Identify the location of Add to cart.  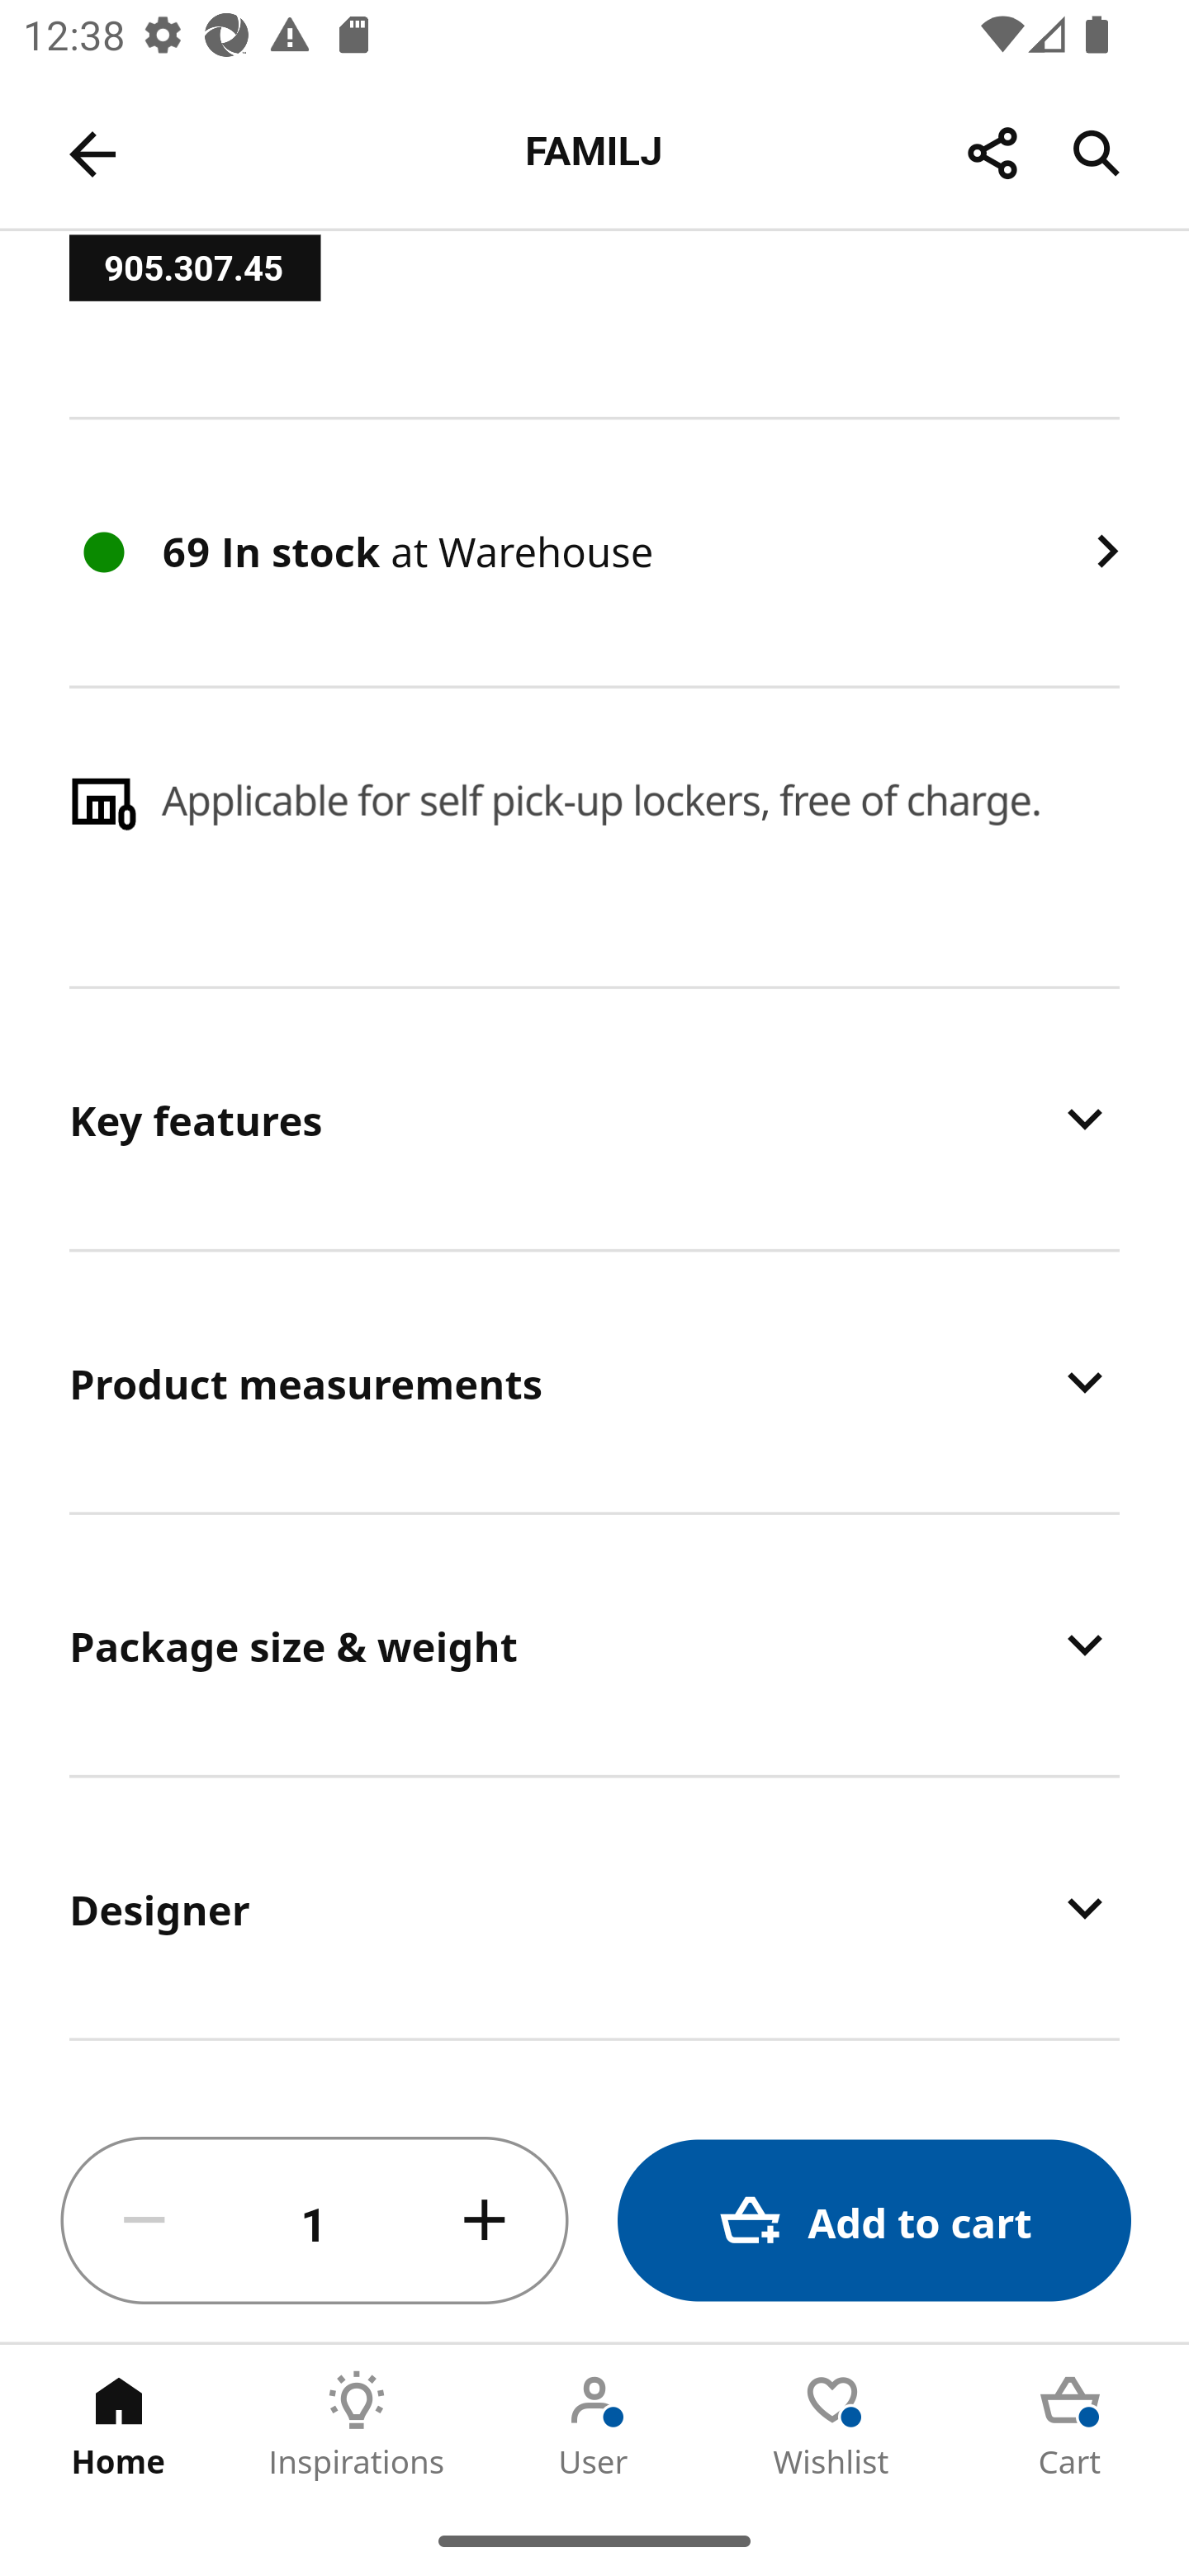
(874, 2221).